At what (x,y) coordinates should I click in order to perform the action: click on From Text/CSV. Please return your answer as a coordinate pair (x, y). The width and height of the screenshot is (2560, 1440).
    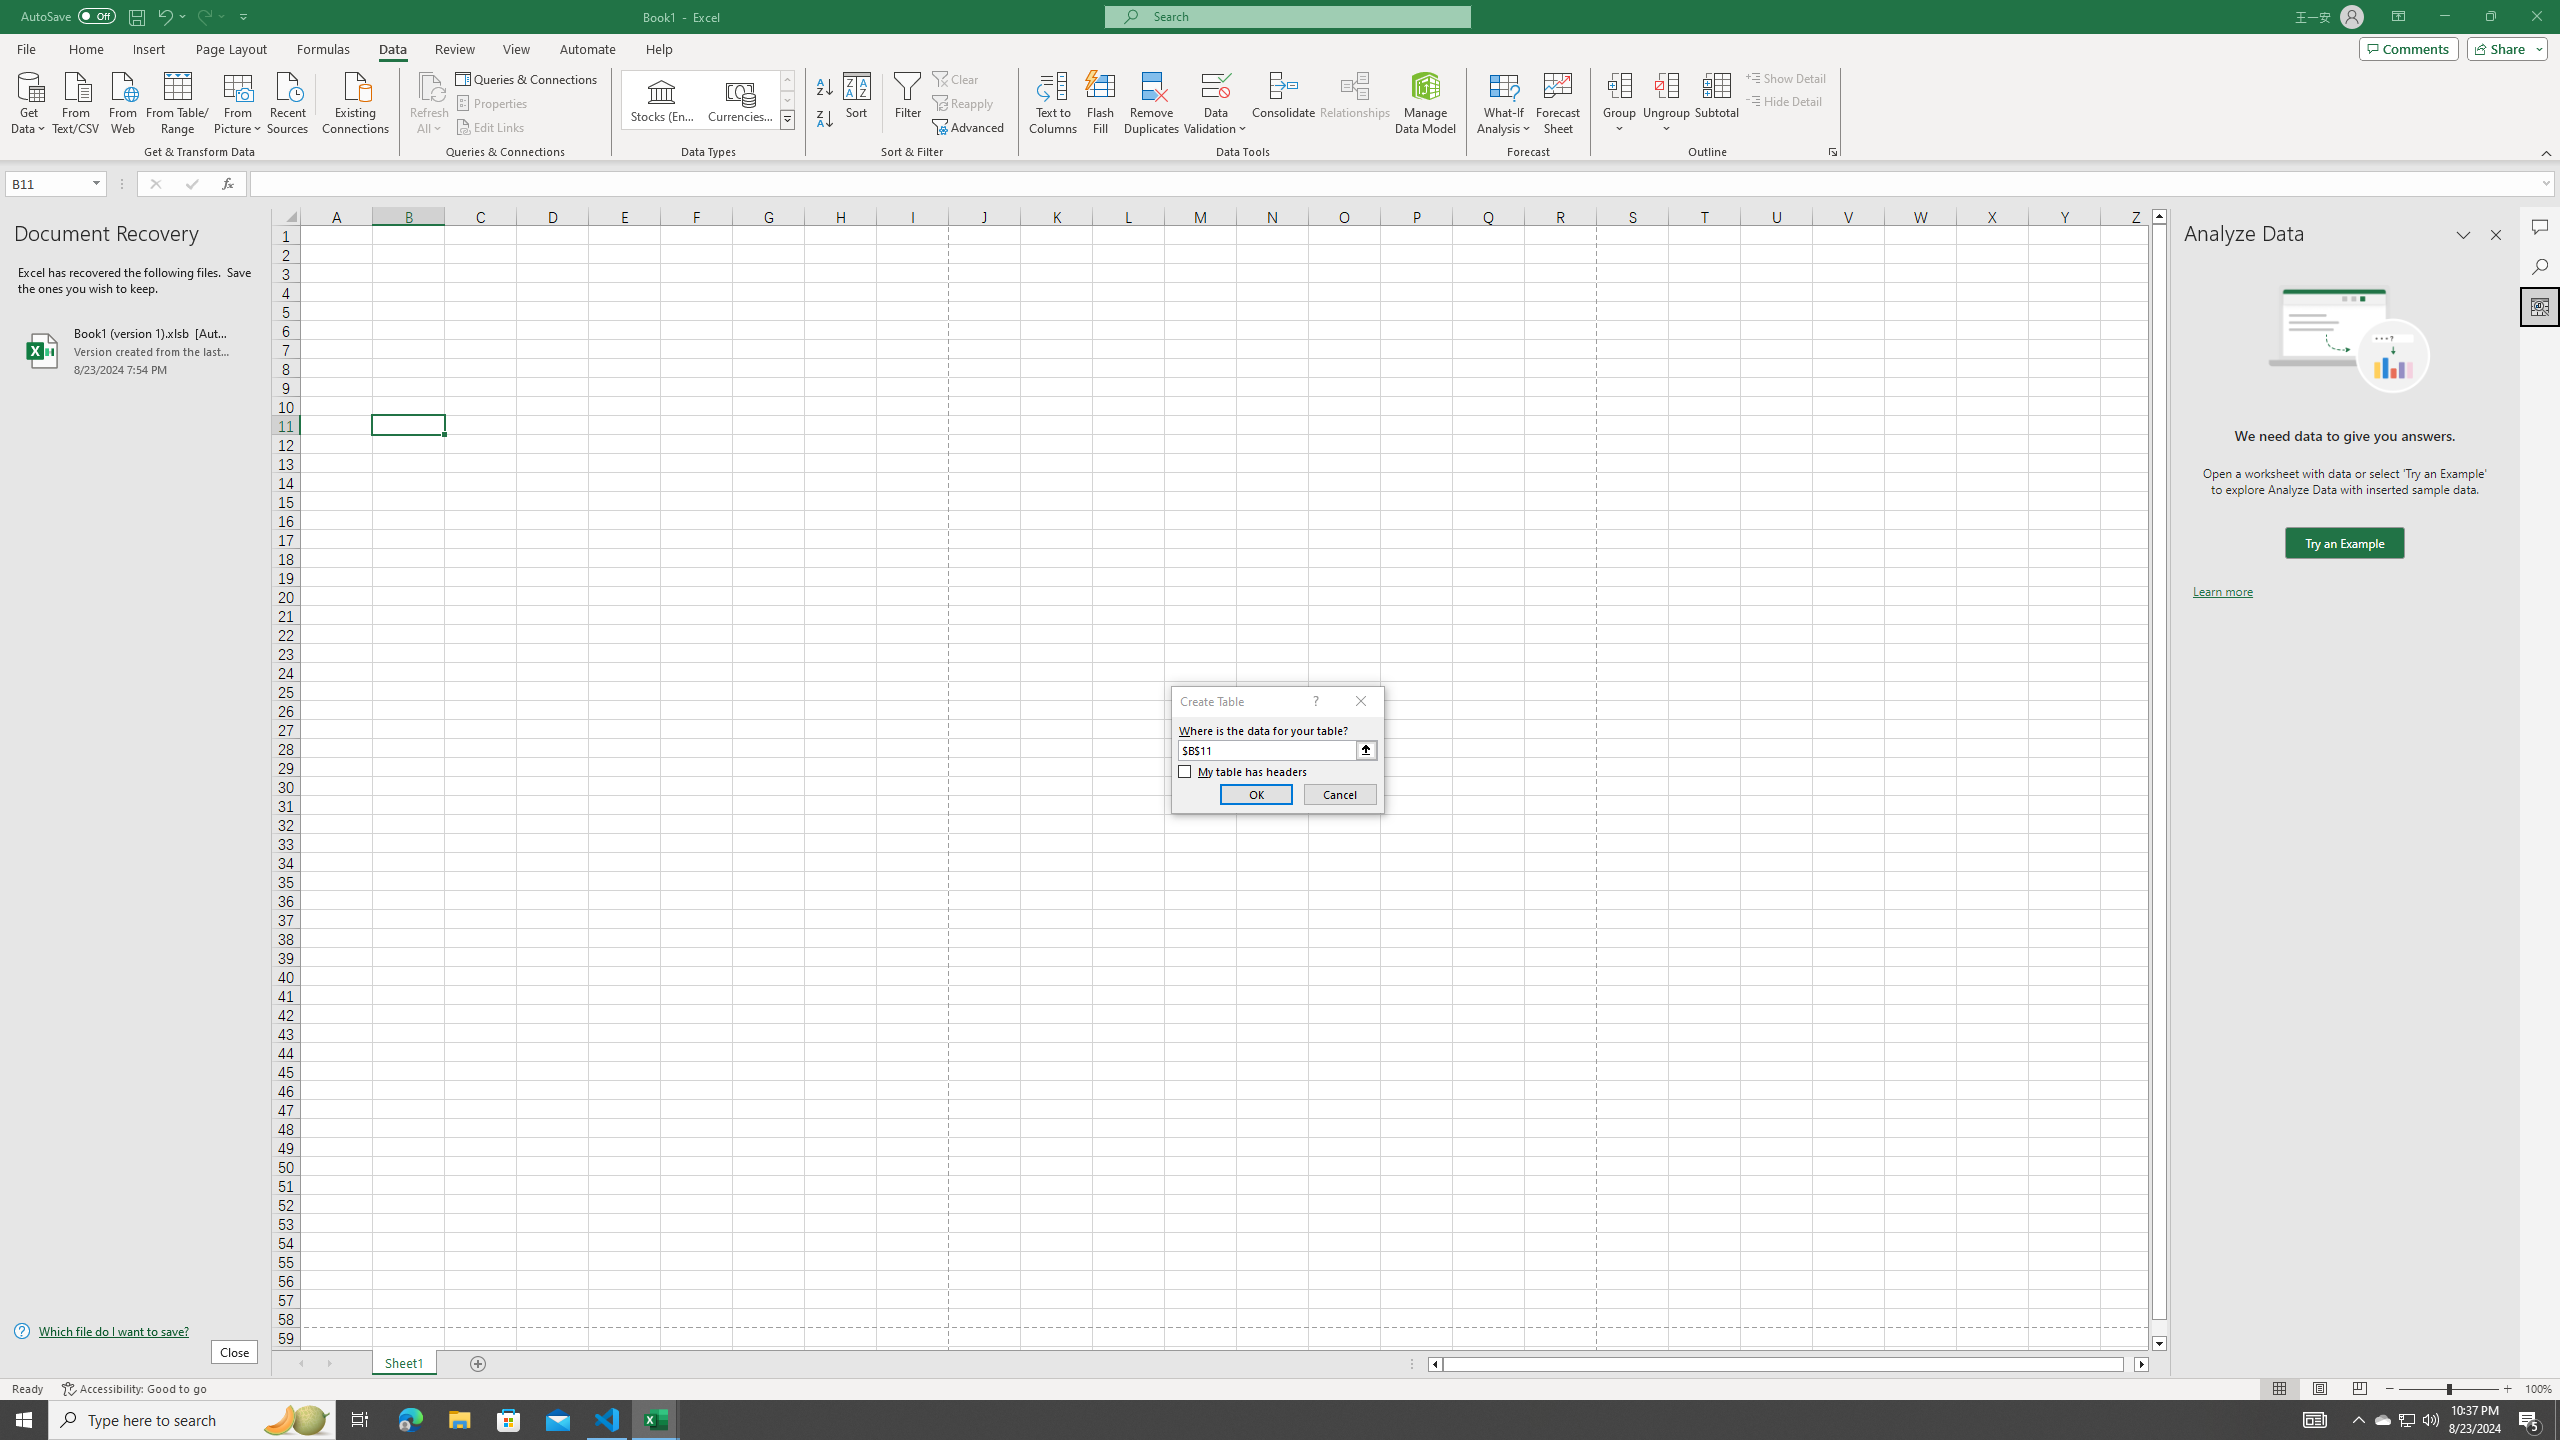
    Looking at the image, I should click on (76, 101).